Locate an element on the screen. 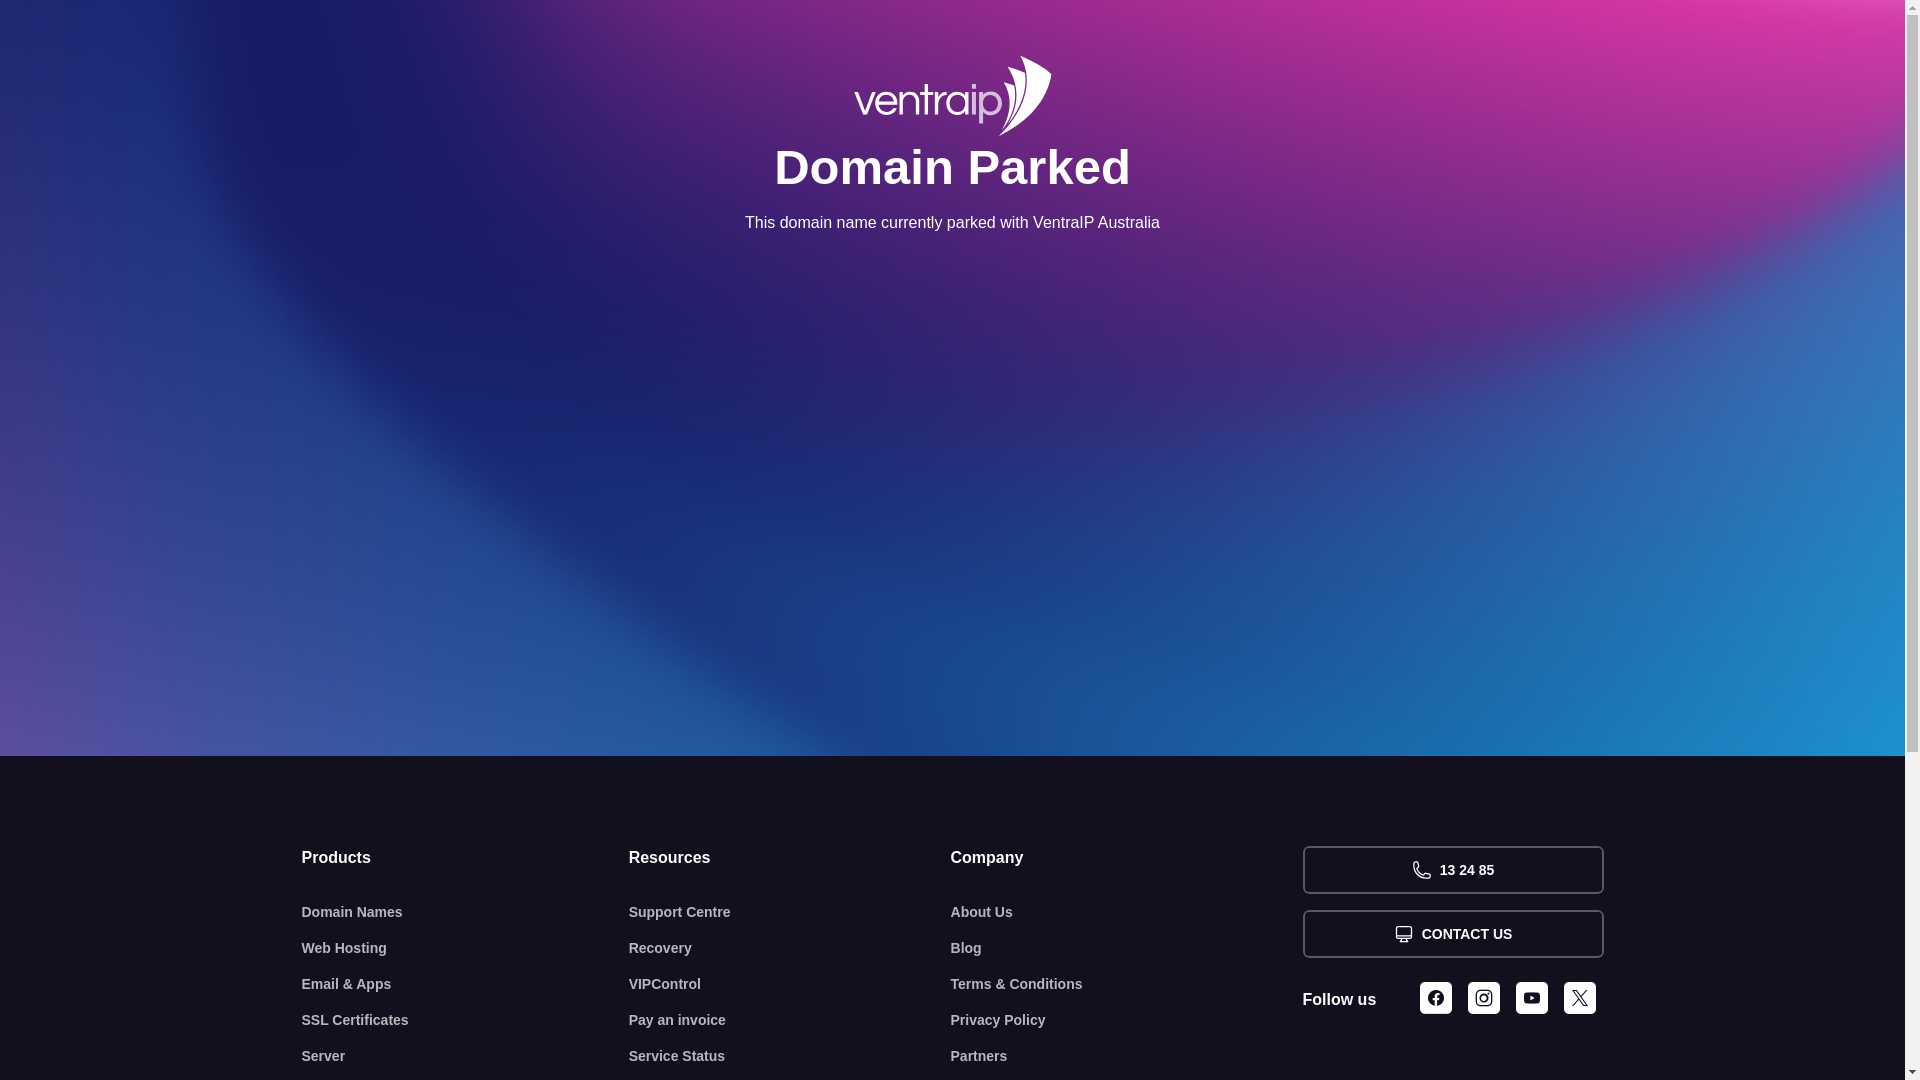 The height and width of the screenshot is (1080, 1920). Partners is located at coordinates (1127, 1056).